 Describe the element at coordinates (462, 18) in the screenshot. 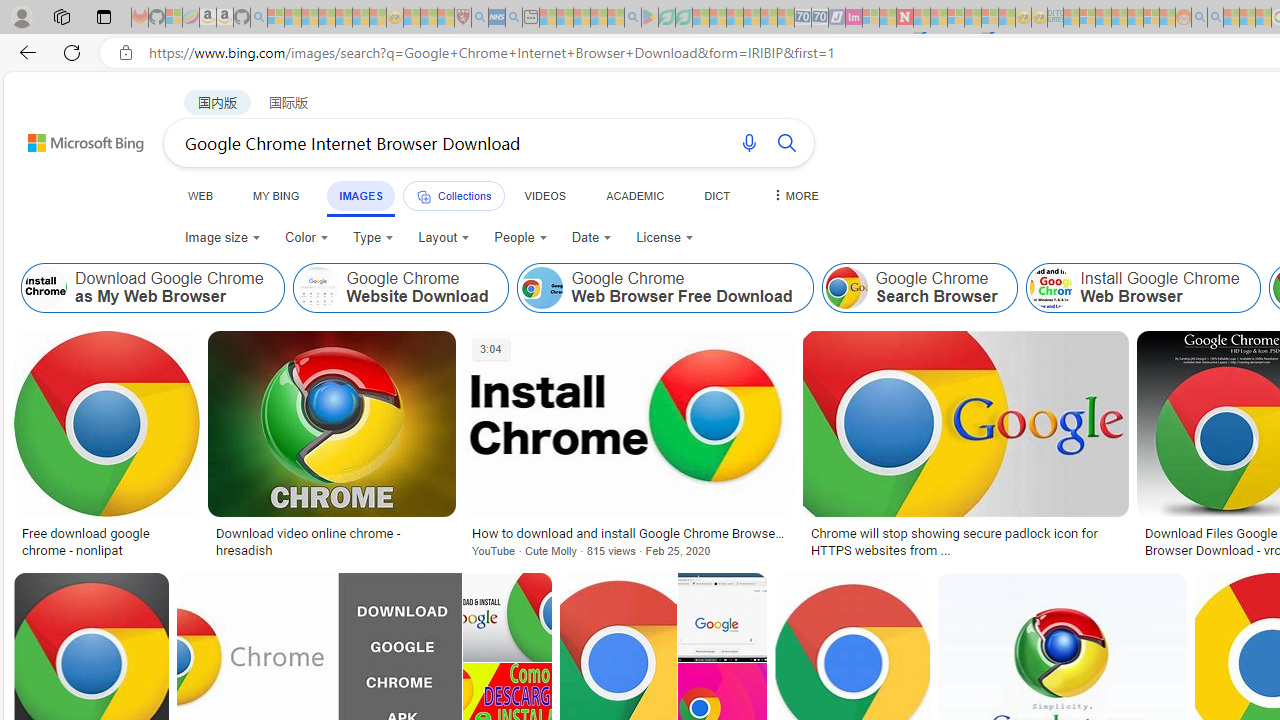

I see `Robert H. Shmerling, MD - Harvard Health - Sleeping` at that location.